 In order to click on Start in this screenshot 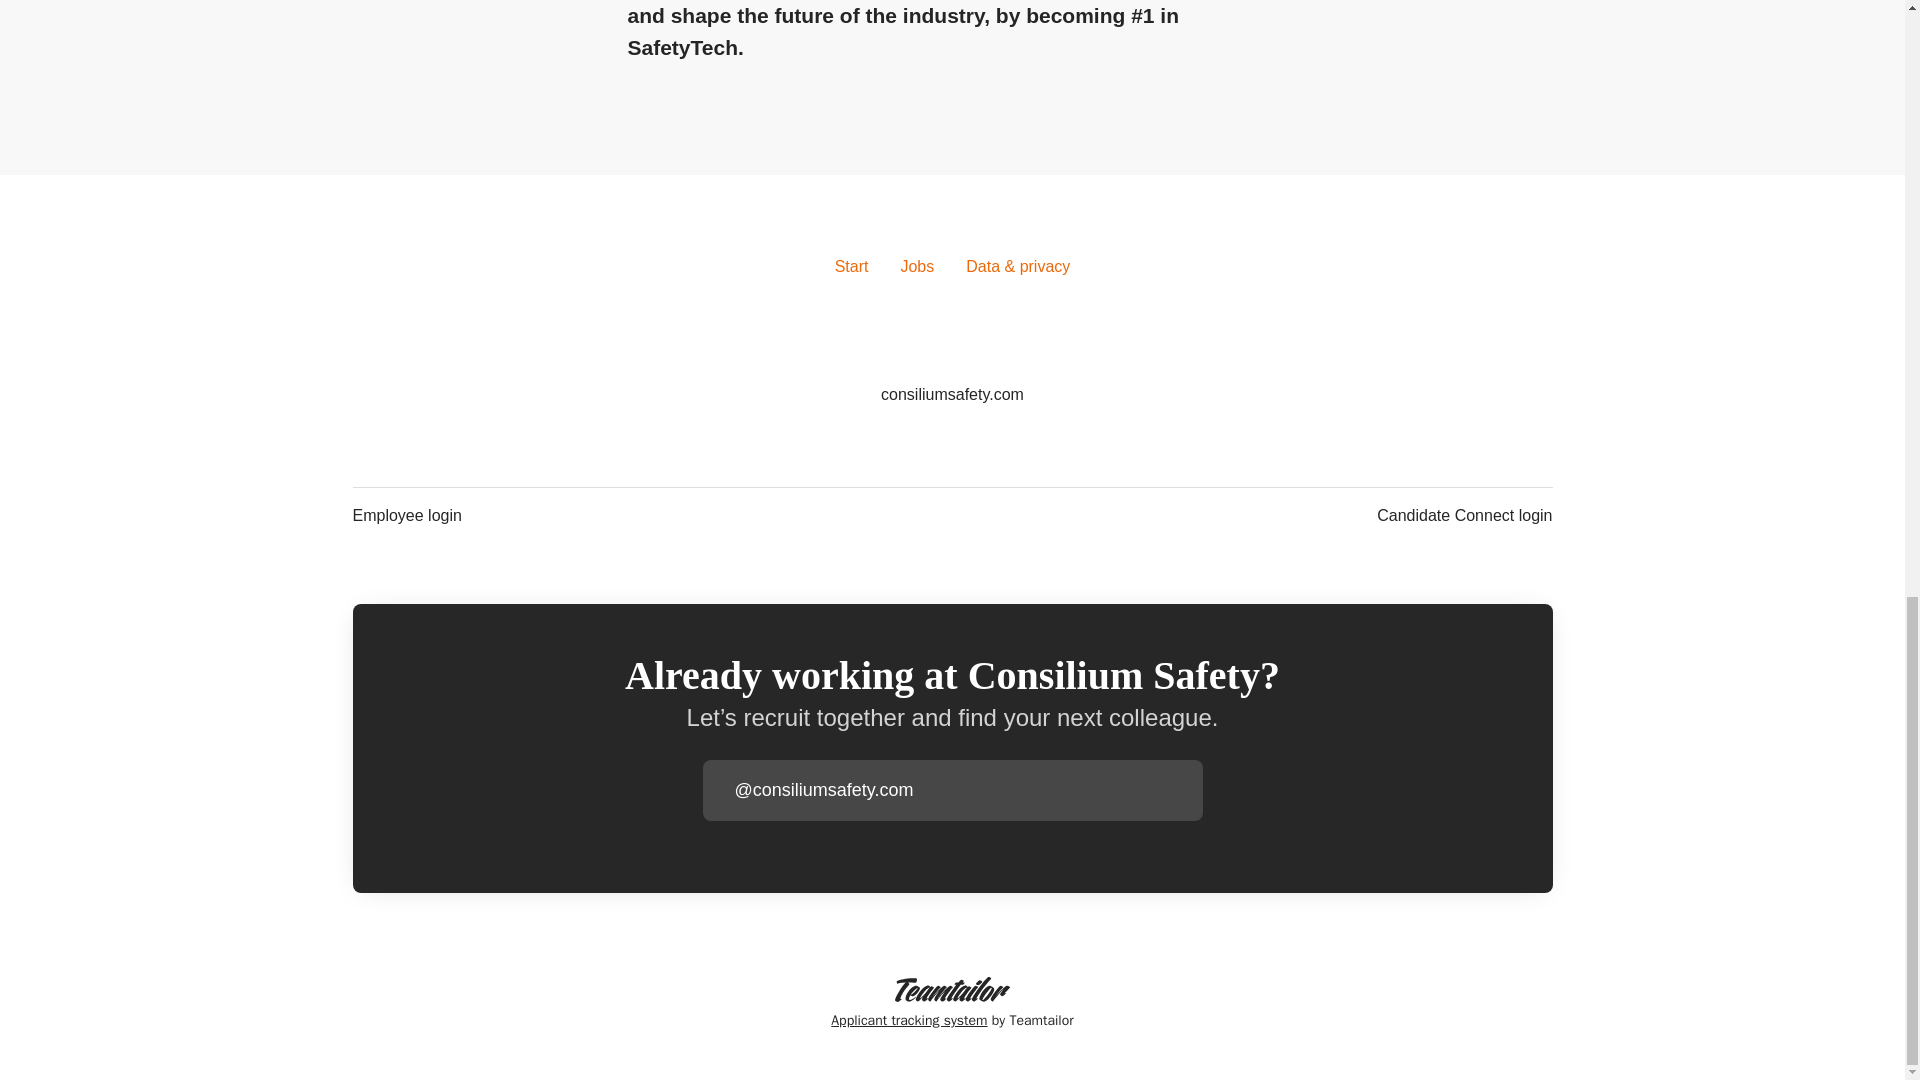, I will do `click(852, 266)`.